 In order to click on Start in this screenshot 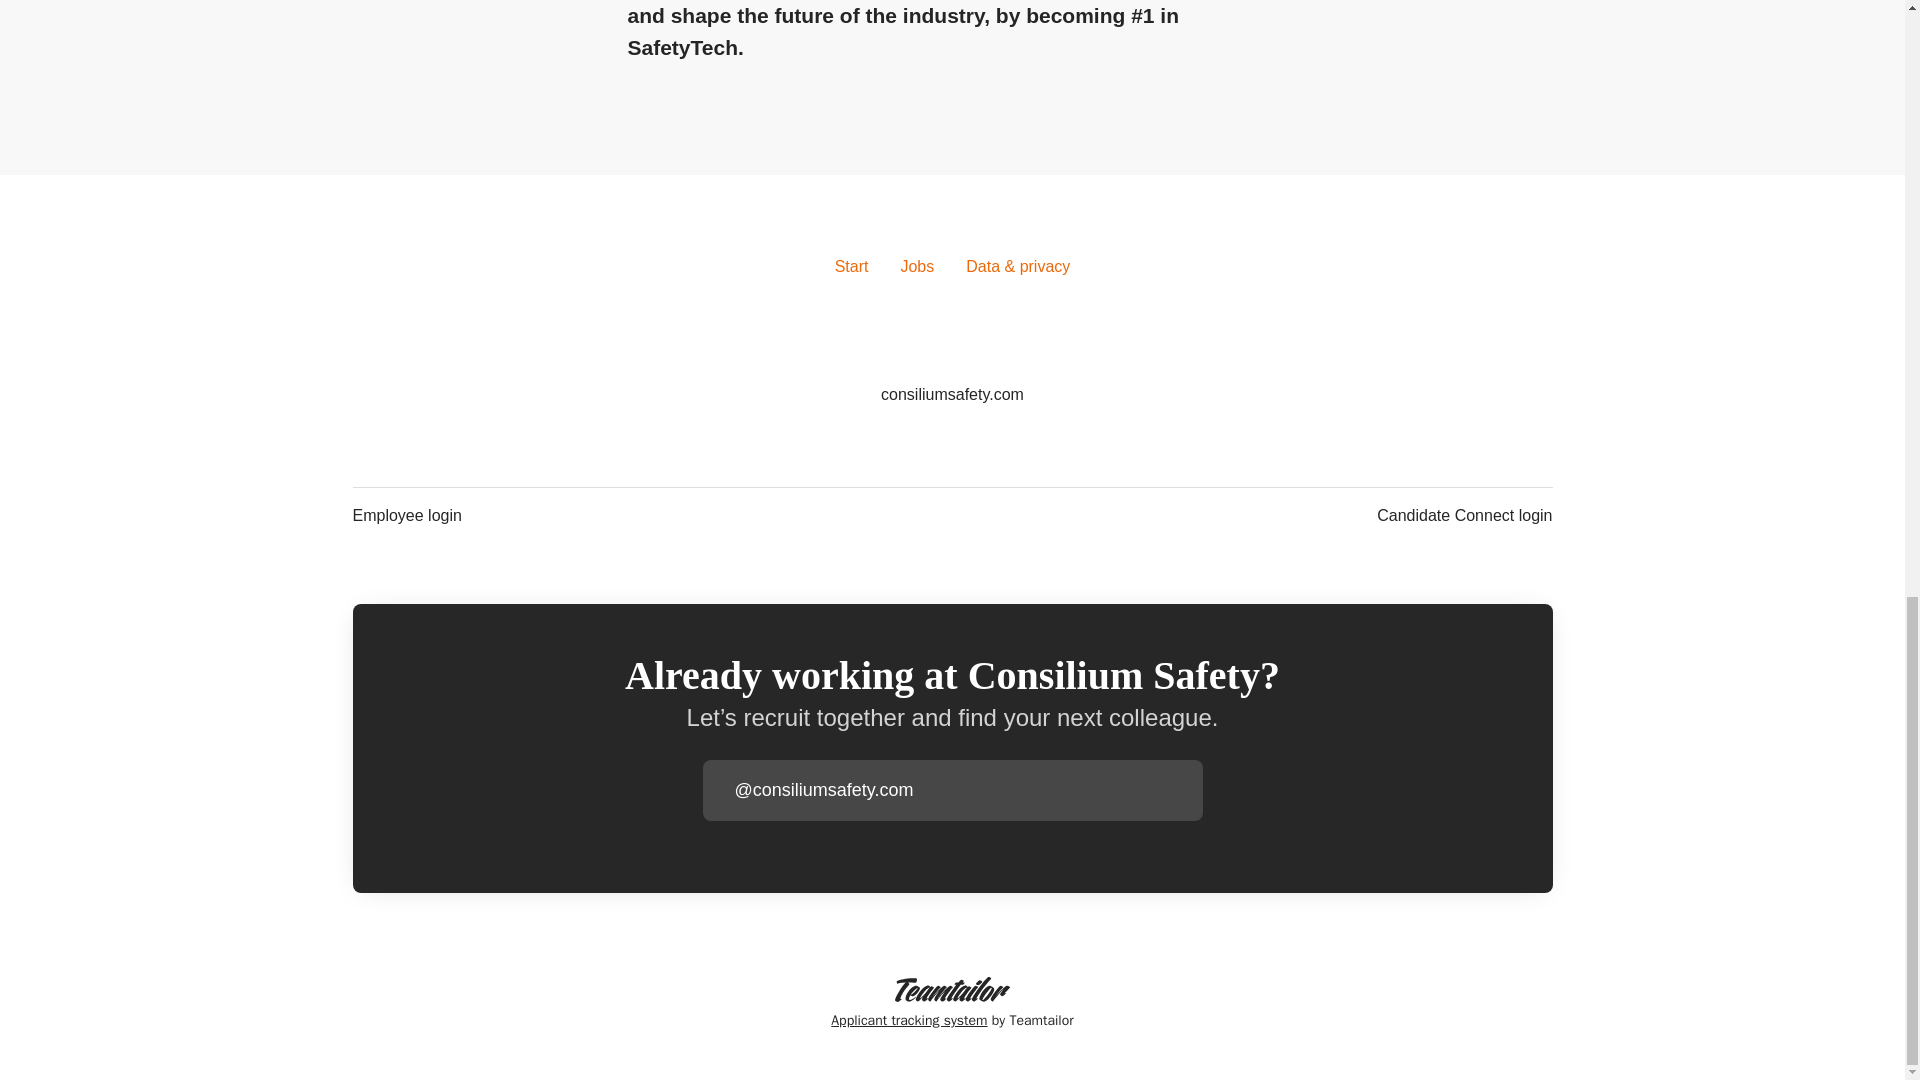, I will do `click(852, 266)`.